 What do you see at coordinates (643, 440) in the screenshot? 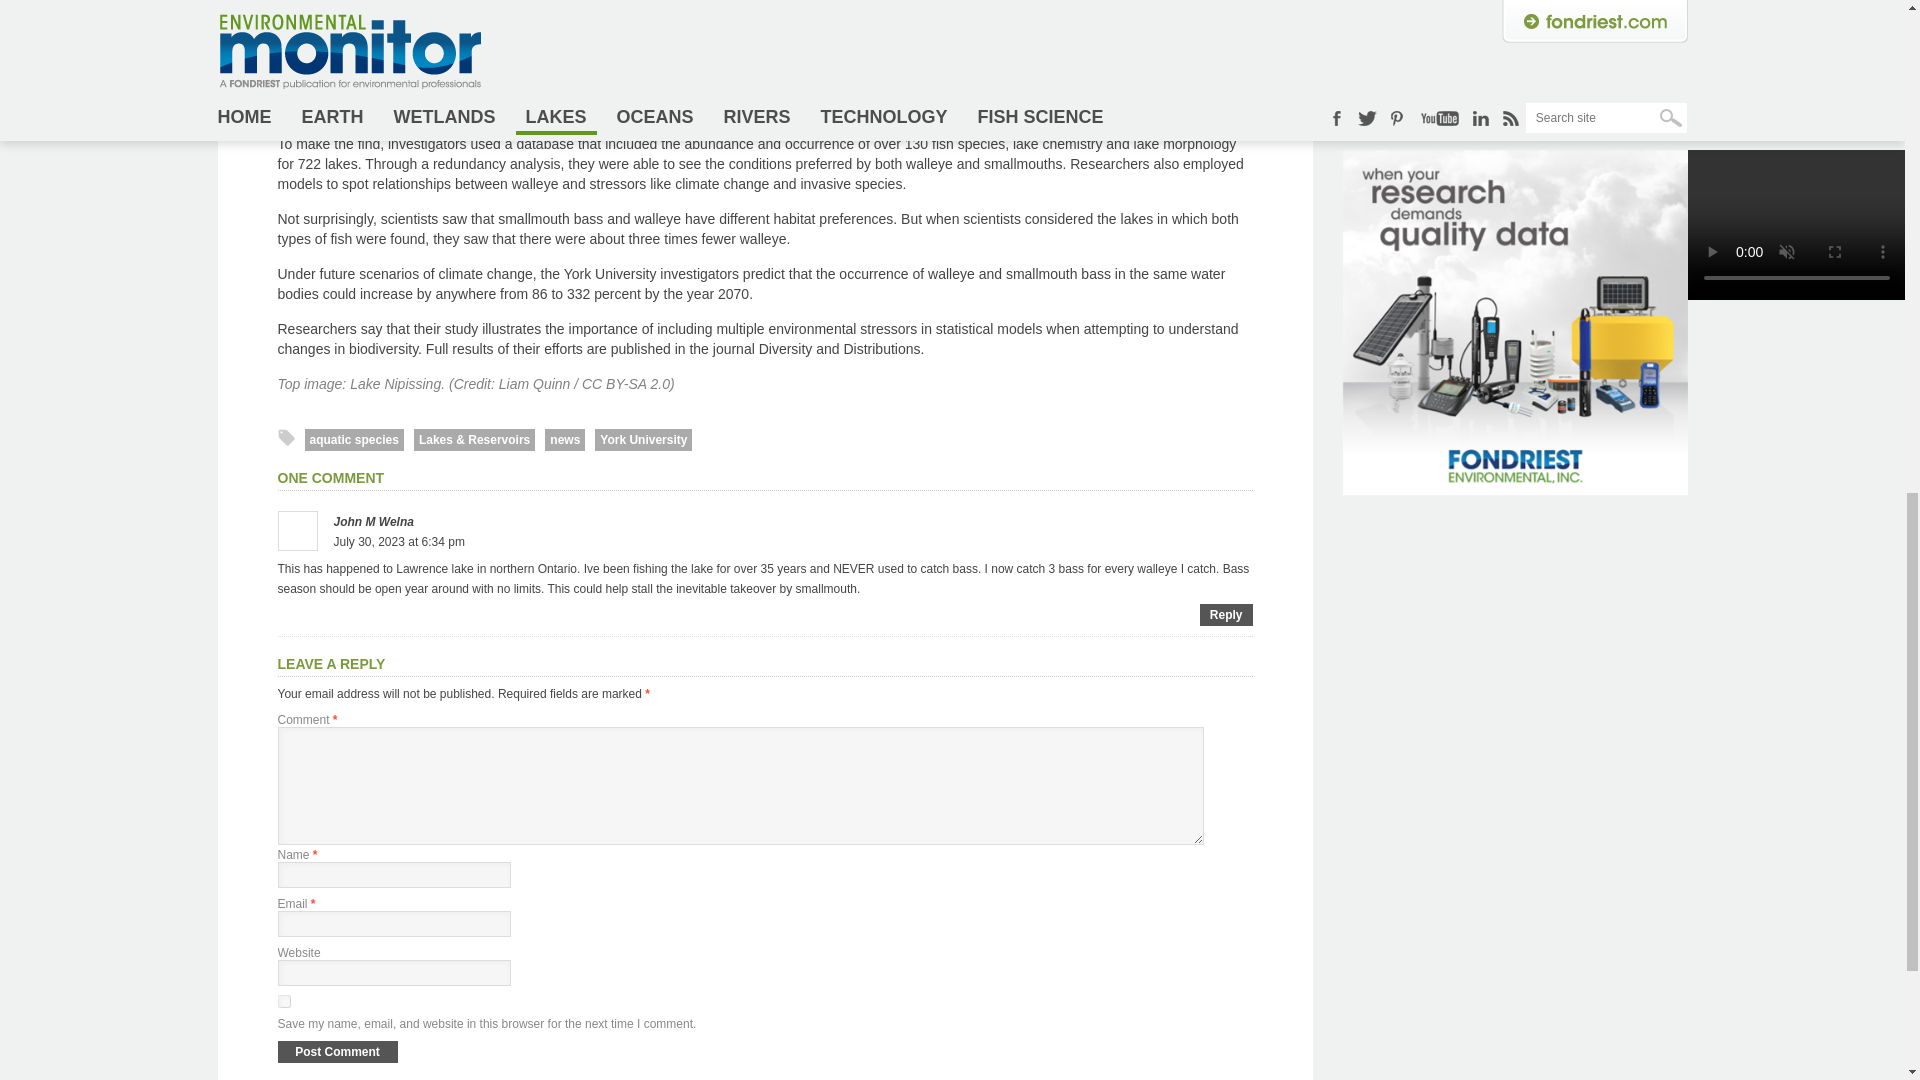
I see `York University` at bounding box center [643, 440].